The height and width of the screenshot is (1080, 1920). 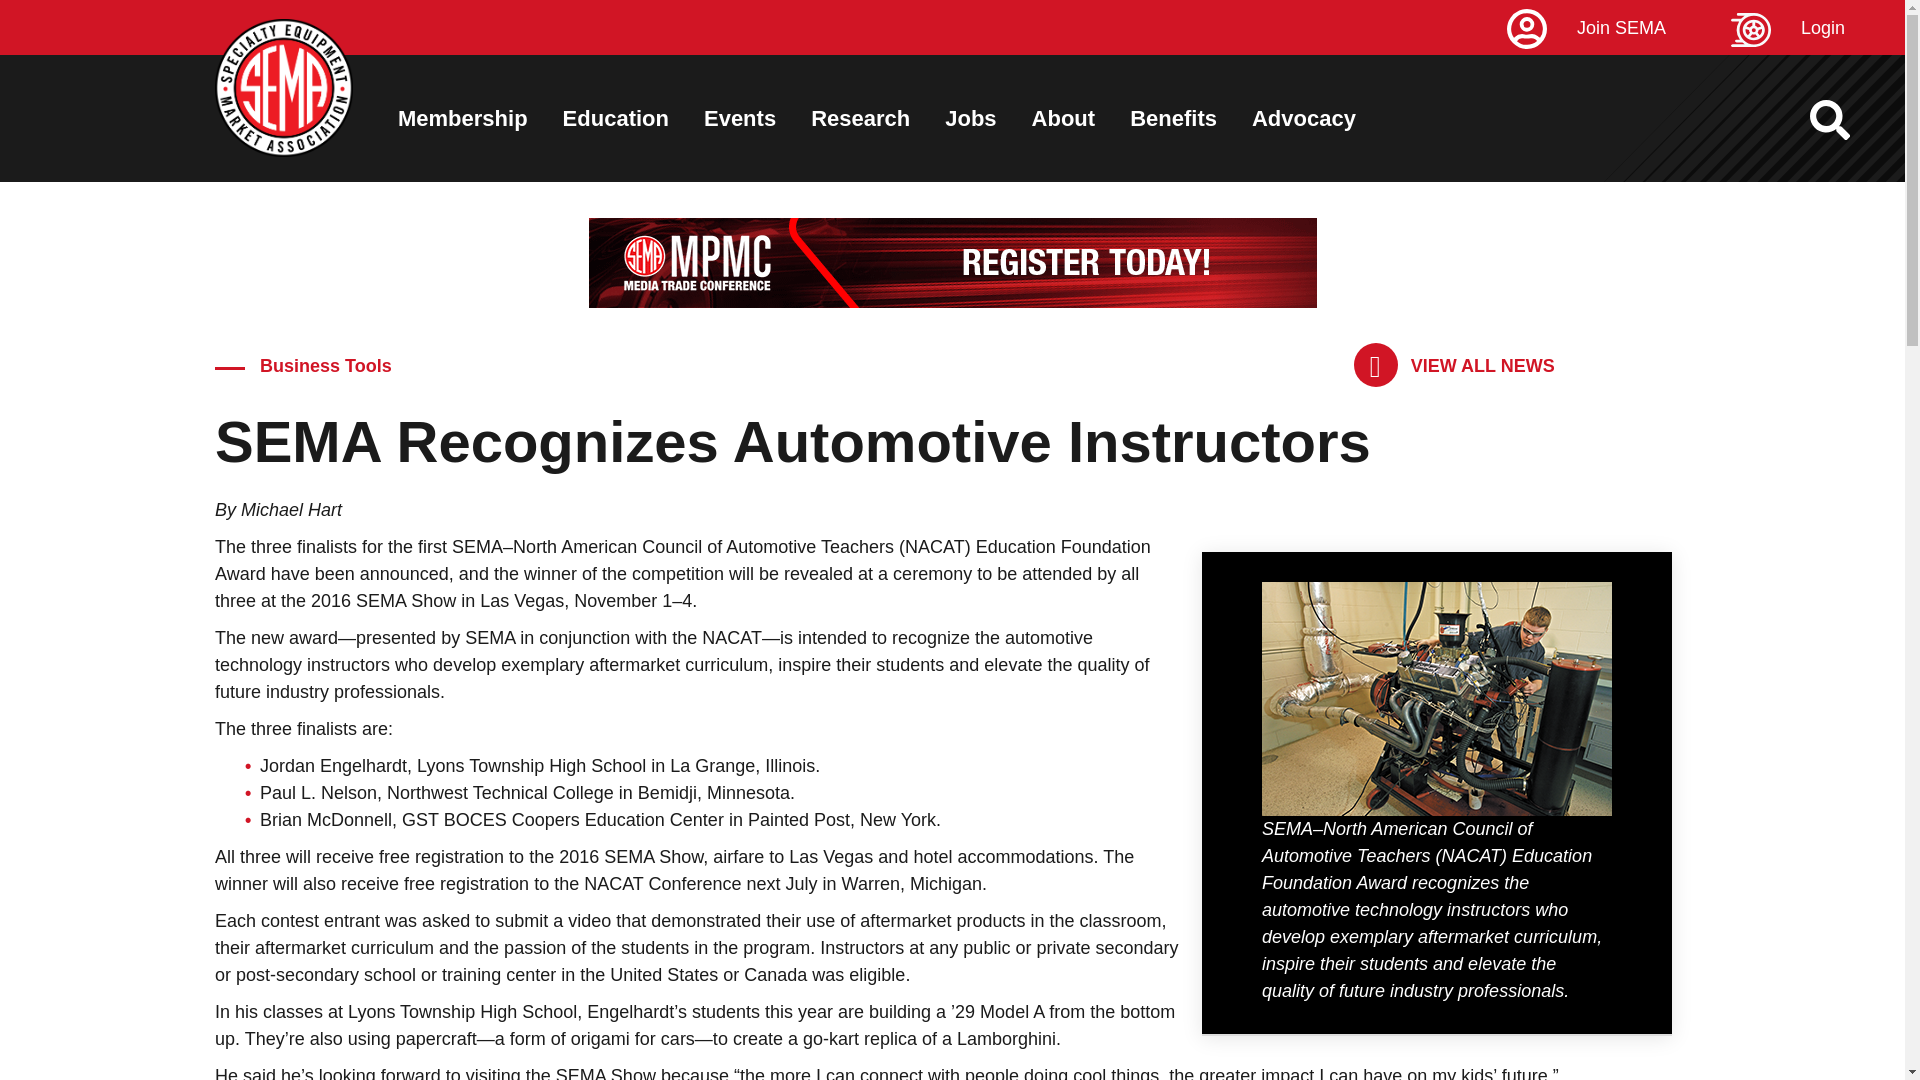 I want to click on Search Sema.org, so click(x=1848, y=120).